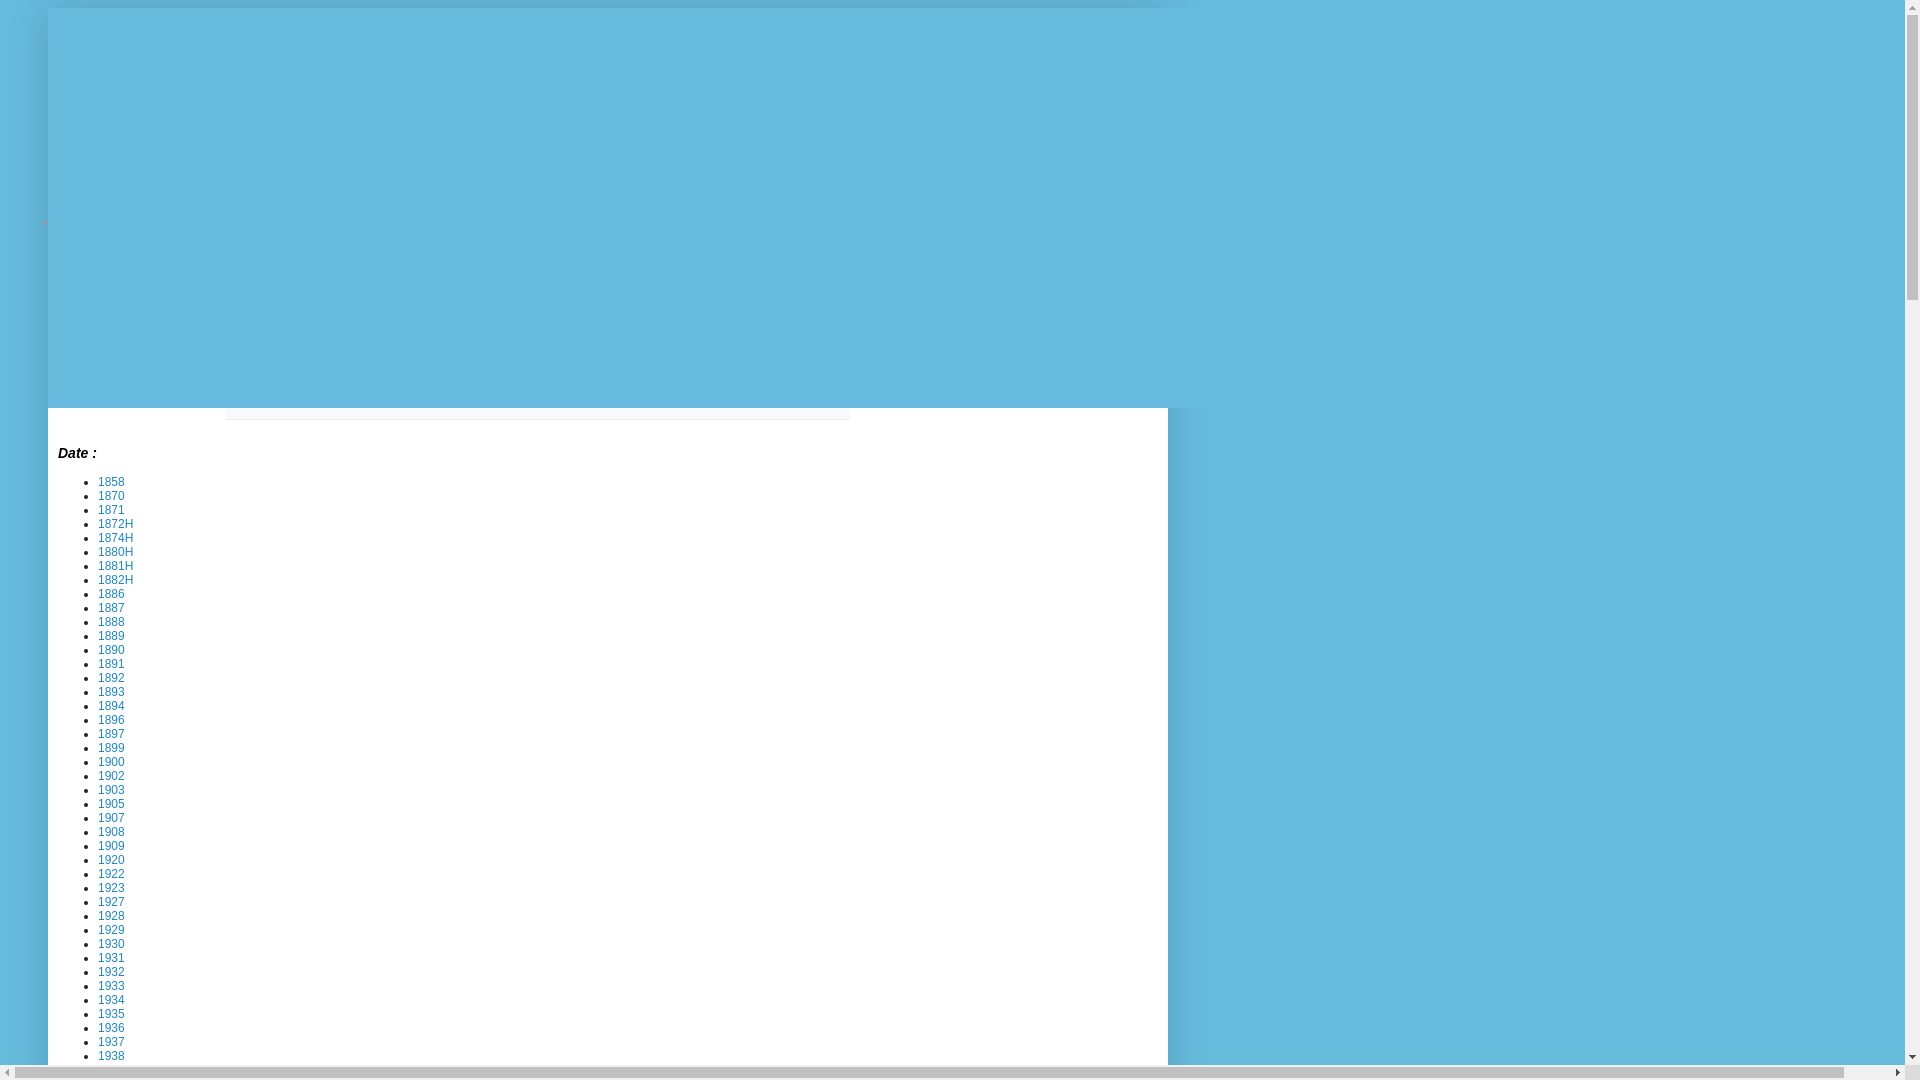  What do you see at coordinates (466, 222) in the screenshot?
I see `Forum` at bounding box center [466, 222].